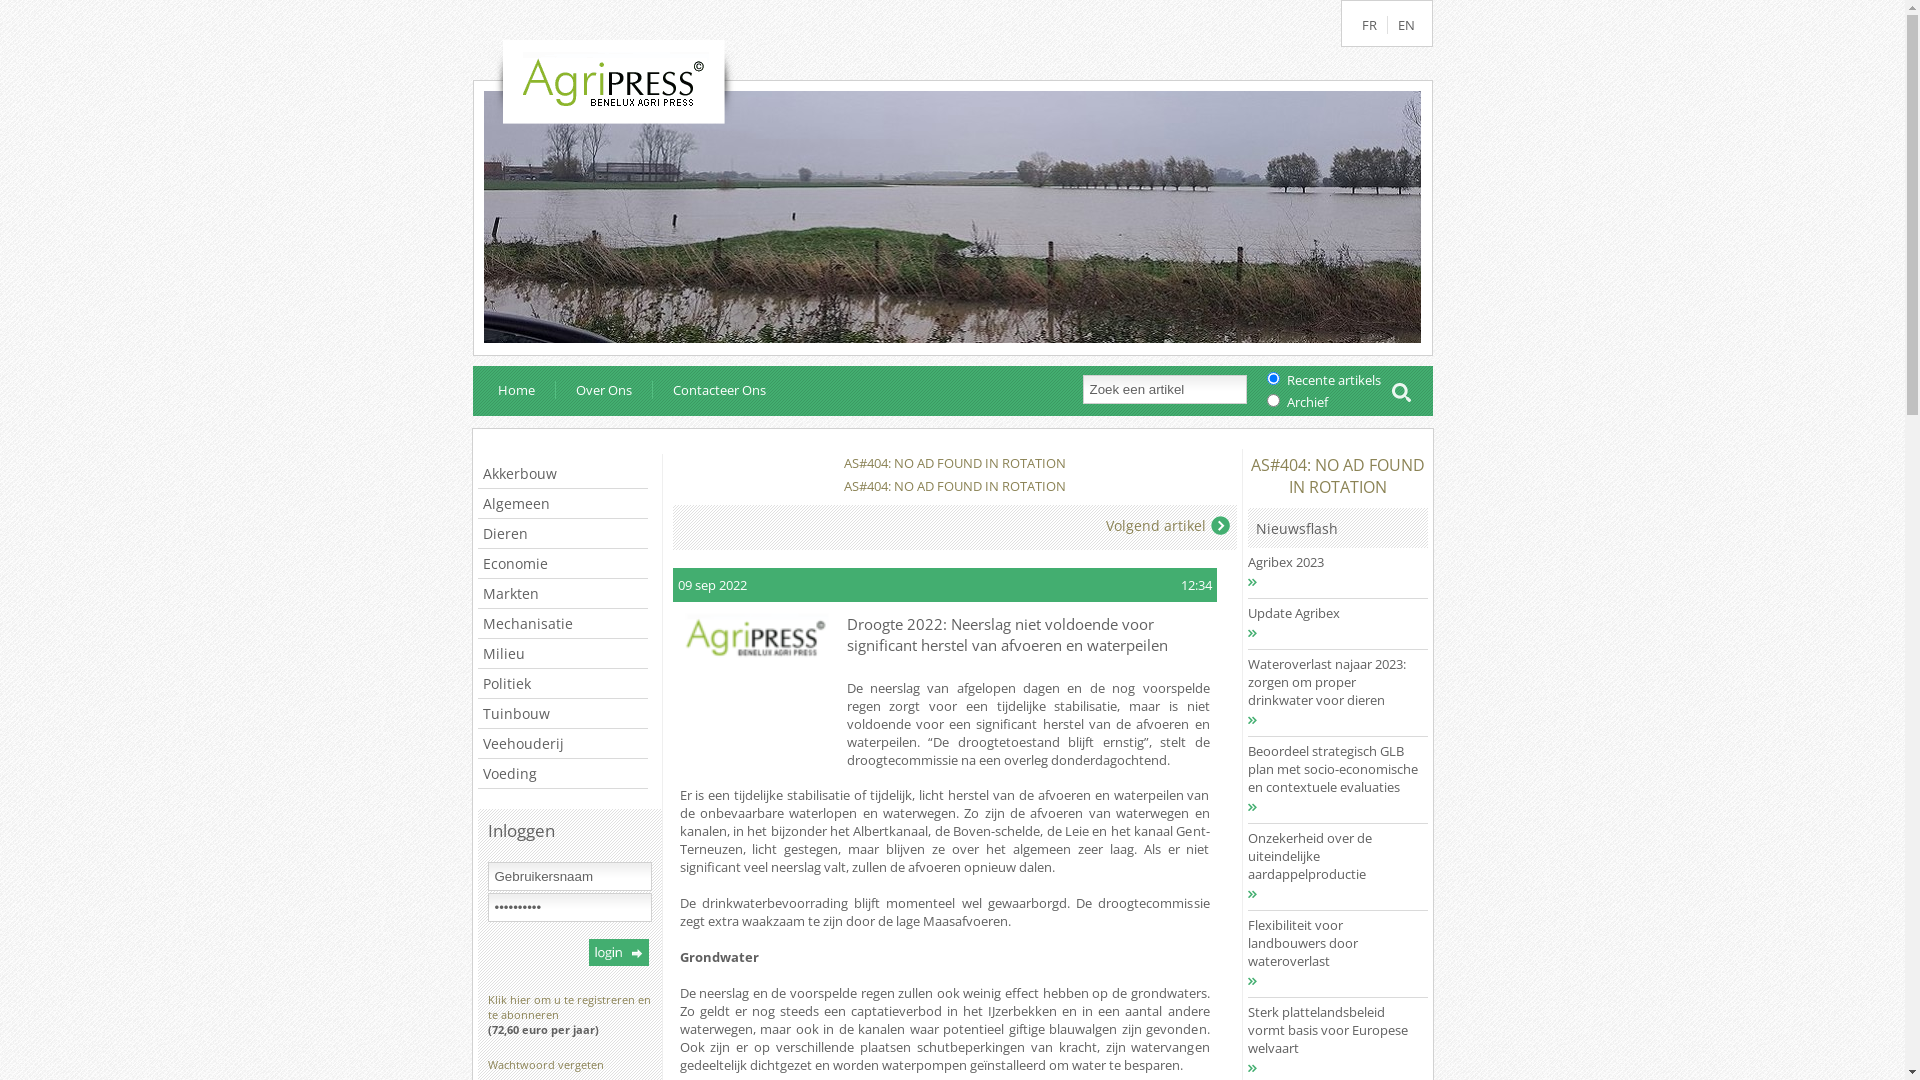 This screenshot has height=1080, width=1920. What do you see at coordinates (1333, 613) in the screenshot?
I see `Update Agribex` at bounding box center [1333, 613].